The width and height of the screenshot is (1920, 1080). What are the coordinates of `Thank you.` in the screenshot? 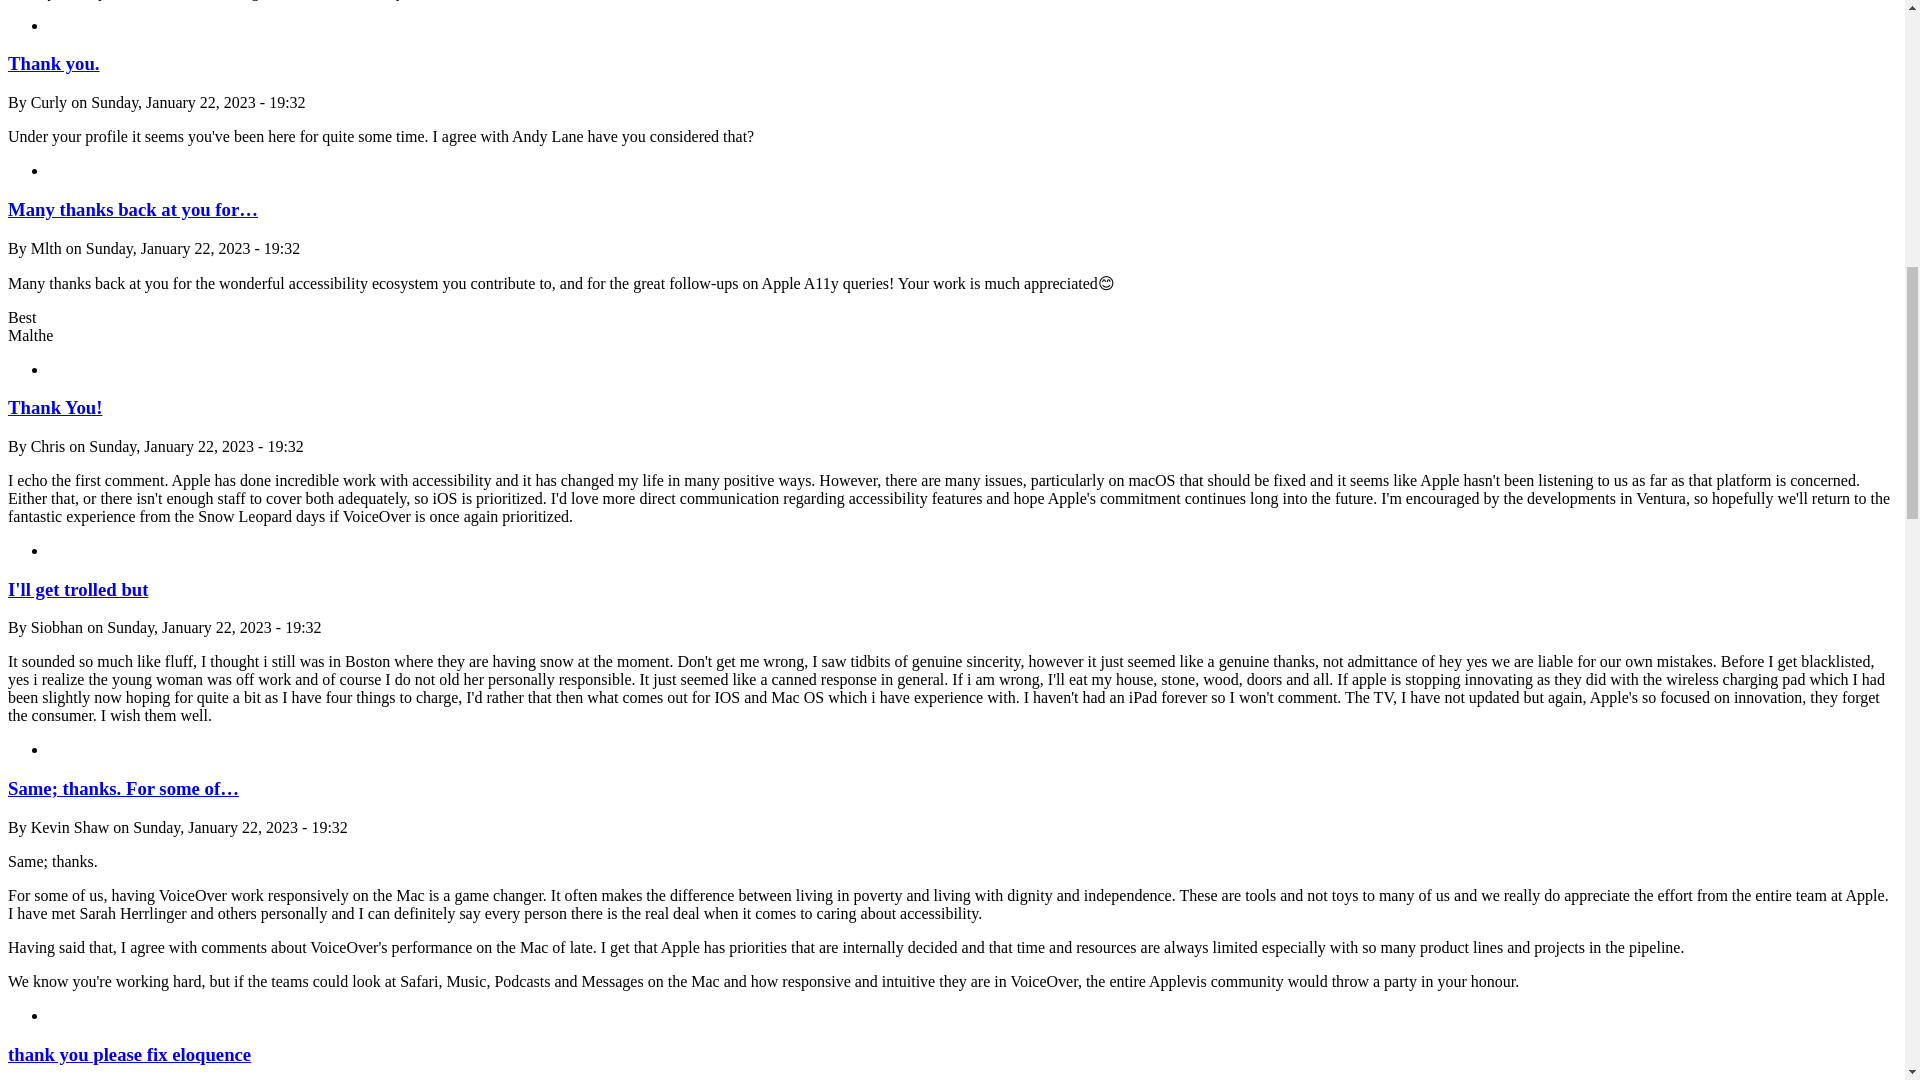 It's located at (53, 63).